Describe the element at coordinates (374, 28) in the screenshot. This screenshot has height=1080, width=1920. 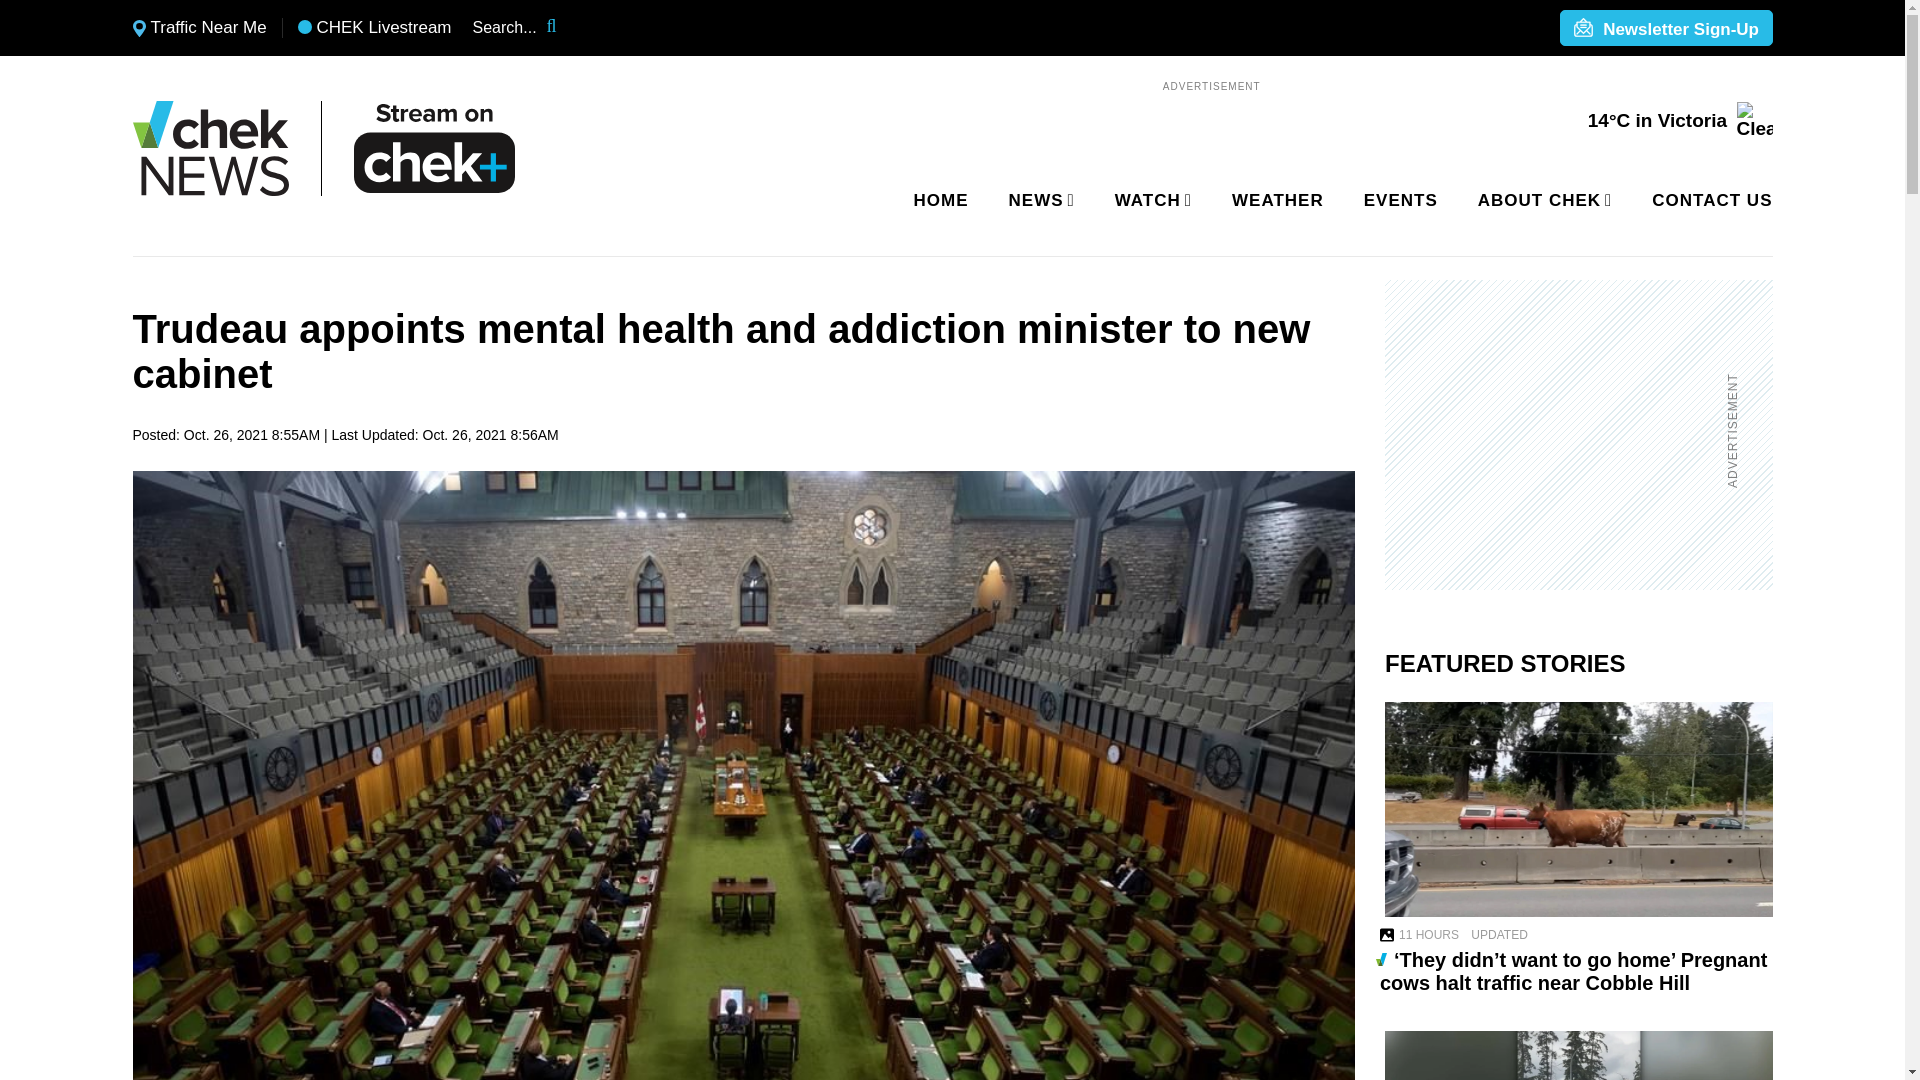
I see `CHEK Livestream` at that location.